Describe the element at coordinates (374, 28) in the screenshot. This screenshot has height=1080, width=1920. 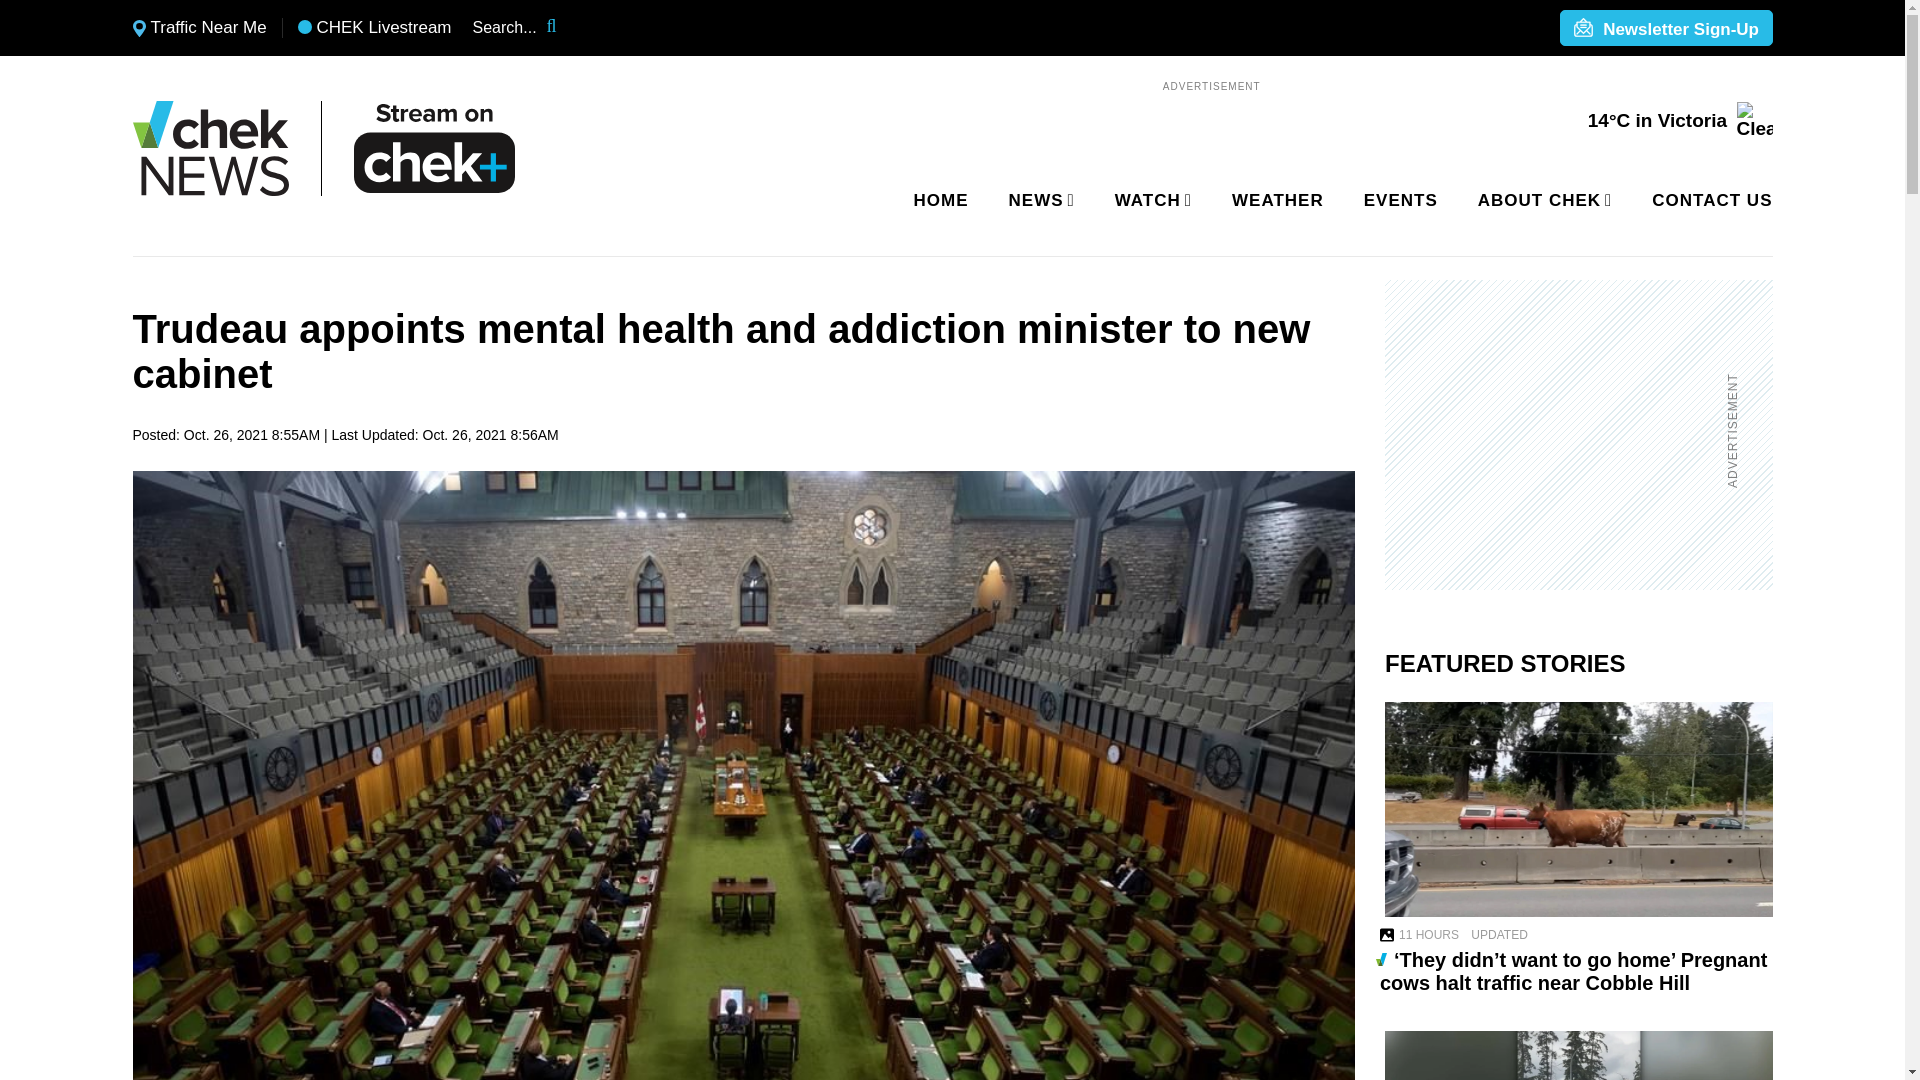
I see `CHEK Livestream` at that location.